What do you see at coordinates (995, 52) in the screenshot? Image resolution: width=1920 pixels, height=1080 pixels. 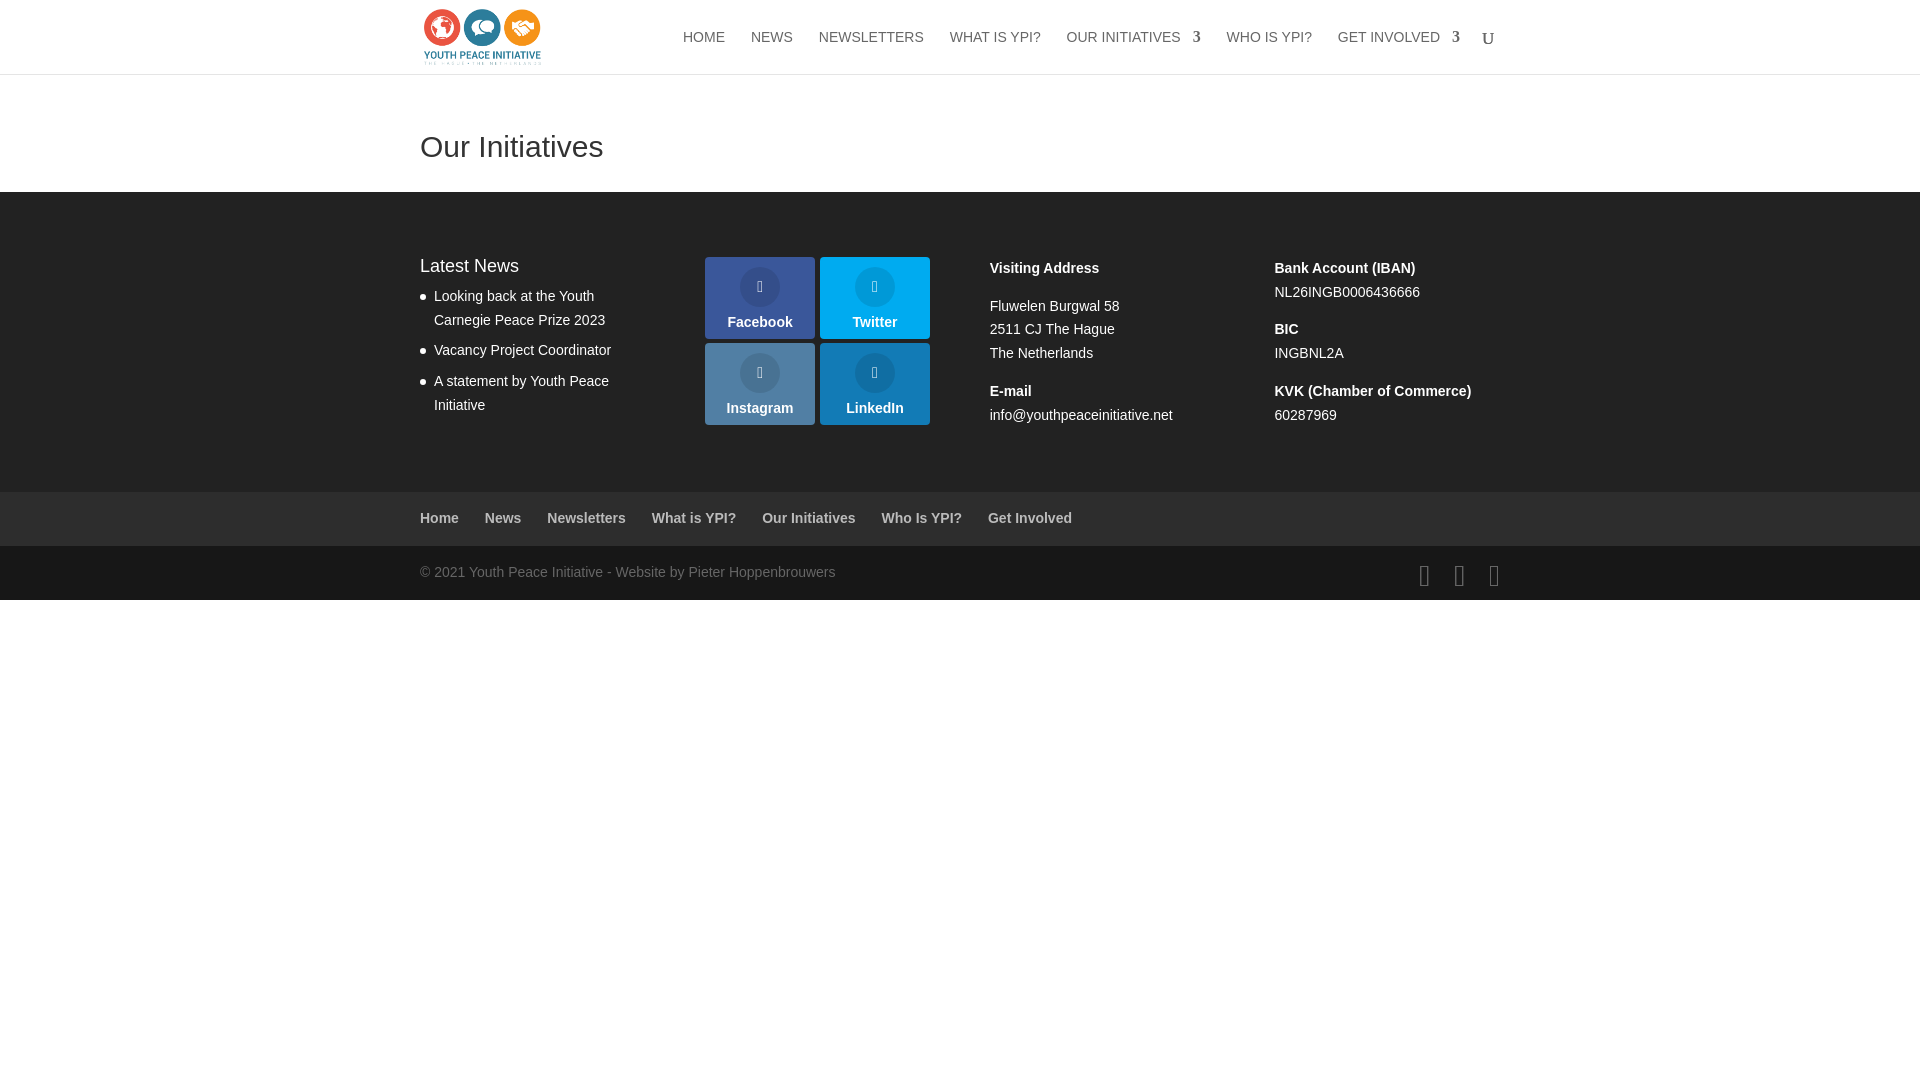 I see `WHAT IS YPI?` at bounding box center [995, 52].